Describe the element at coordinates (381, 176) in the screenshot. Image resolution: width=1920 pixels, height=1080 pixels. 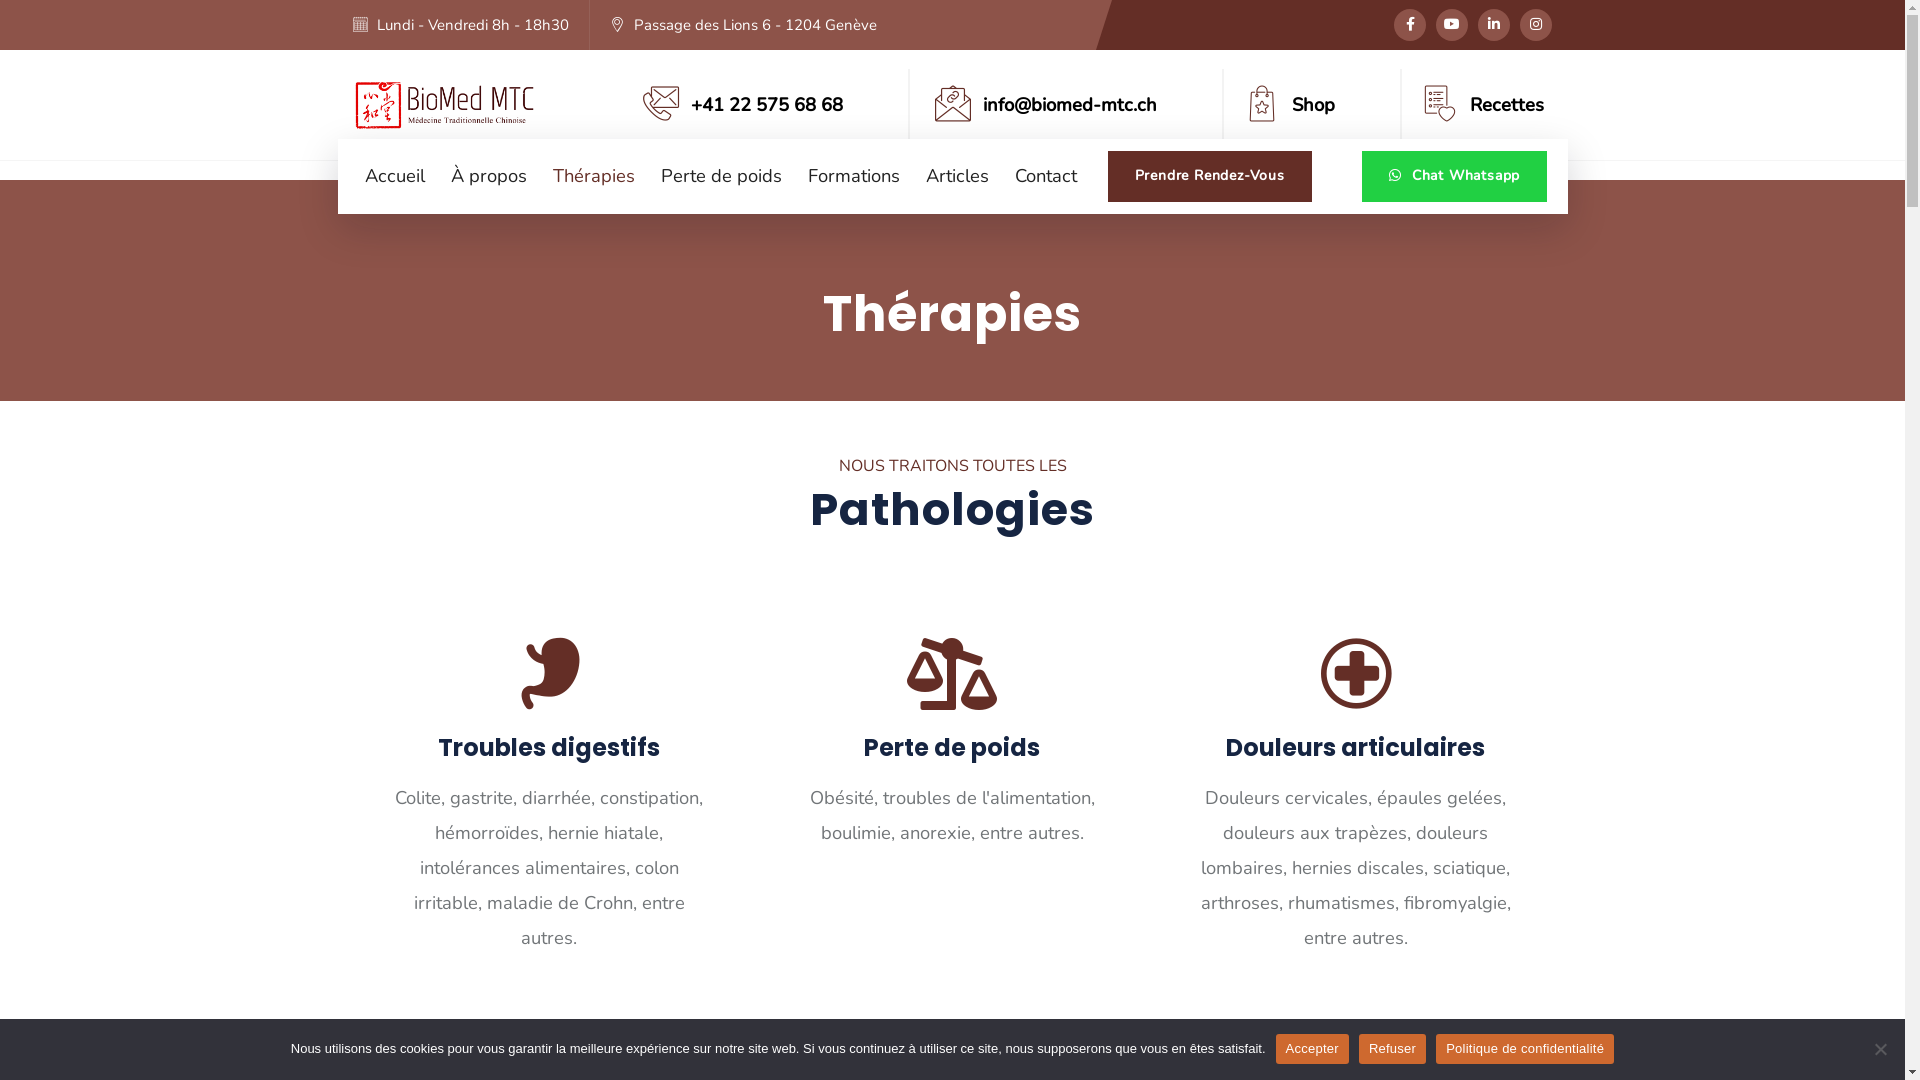
I see `Accueil` at that location.